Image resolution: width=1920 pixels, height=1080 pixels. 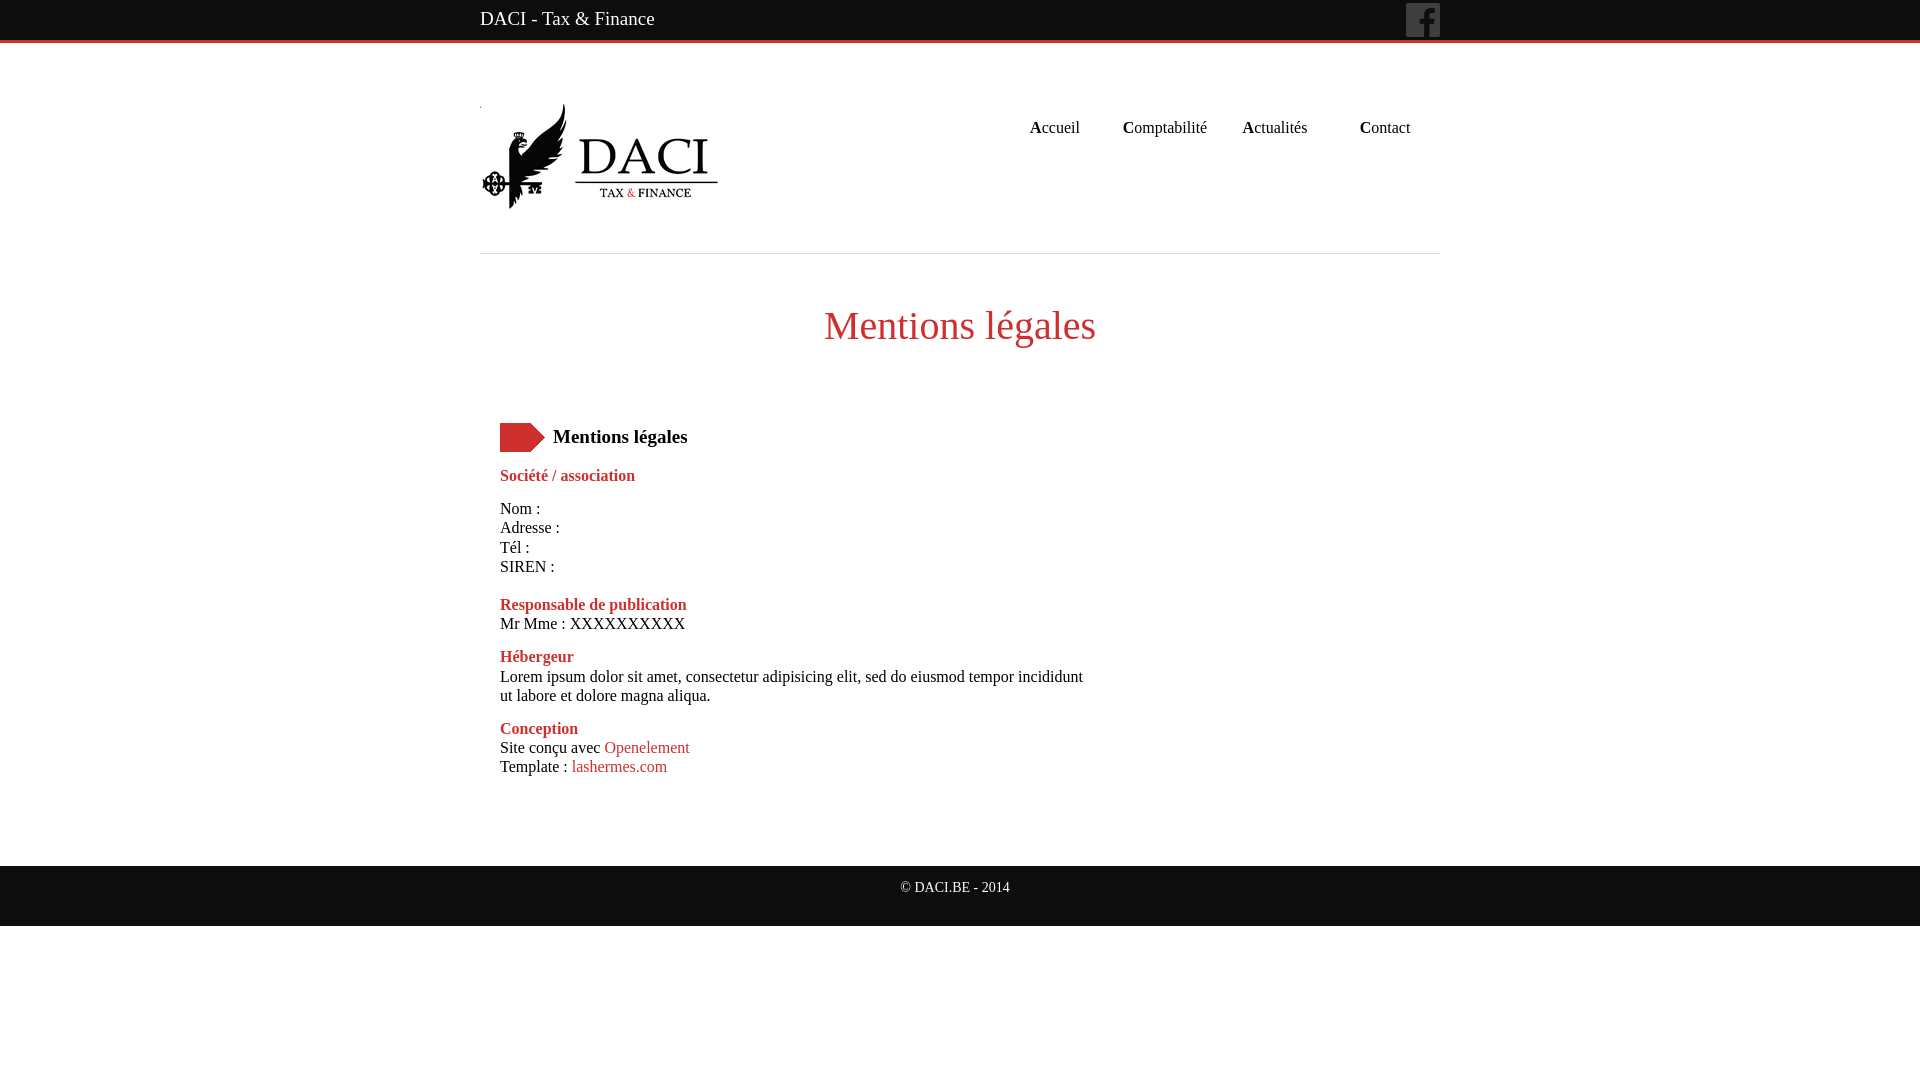 I want to click on Accueil, so click(x=1055, y=108).